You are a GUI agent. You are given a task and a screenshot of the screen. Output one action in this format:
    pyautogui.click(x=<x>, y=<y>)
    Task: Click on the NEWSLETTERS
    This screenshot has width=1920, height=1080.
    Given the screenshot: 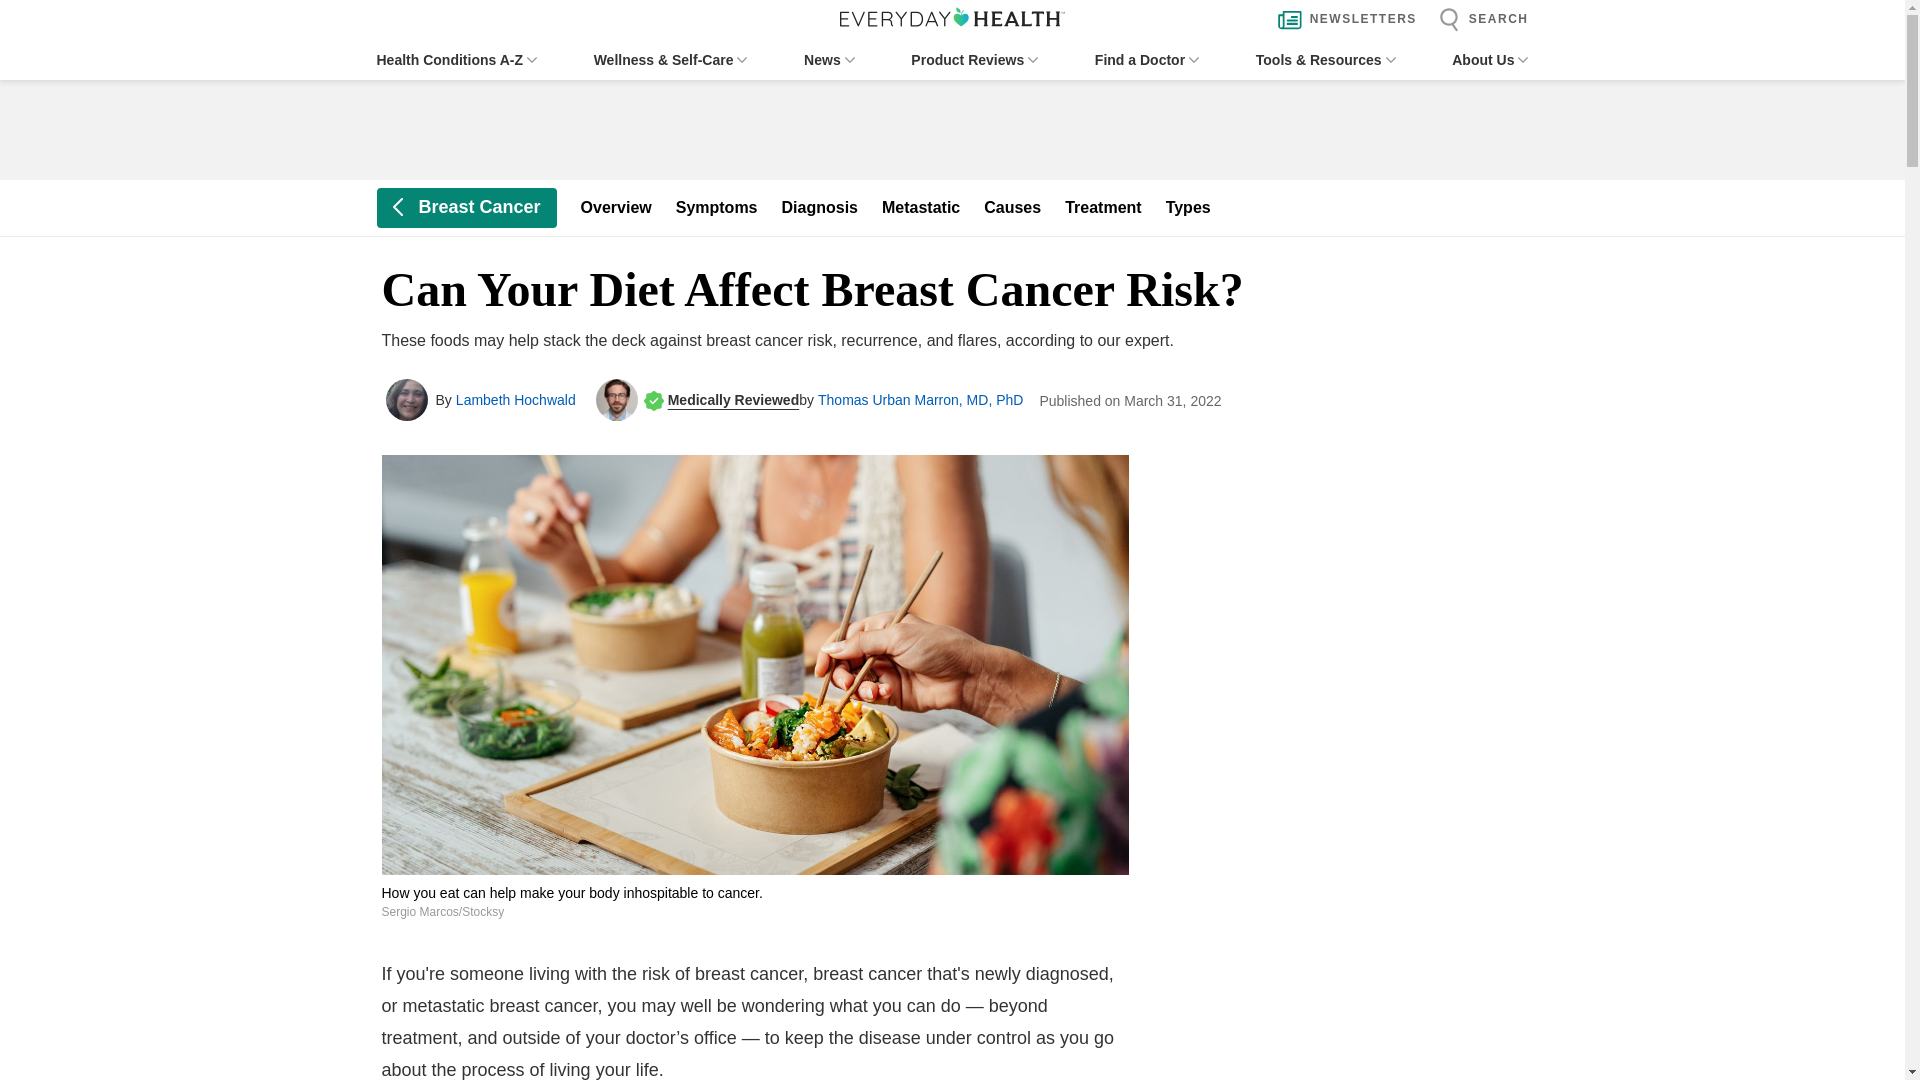 What is the action you would take?
    pyautogui.click(x=1342, y=20)
    